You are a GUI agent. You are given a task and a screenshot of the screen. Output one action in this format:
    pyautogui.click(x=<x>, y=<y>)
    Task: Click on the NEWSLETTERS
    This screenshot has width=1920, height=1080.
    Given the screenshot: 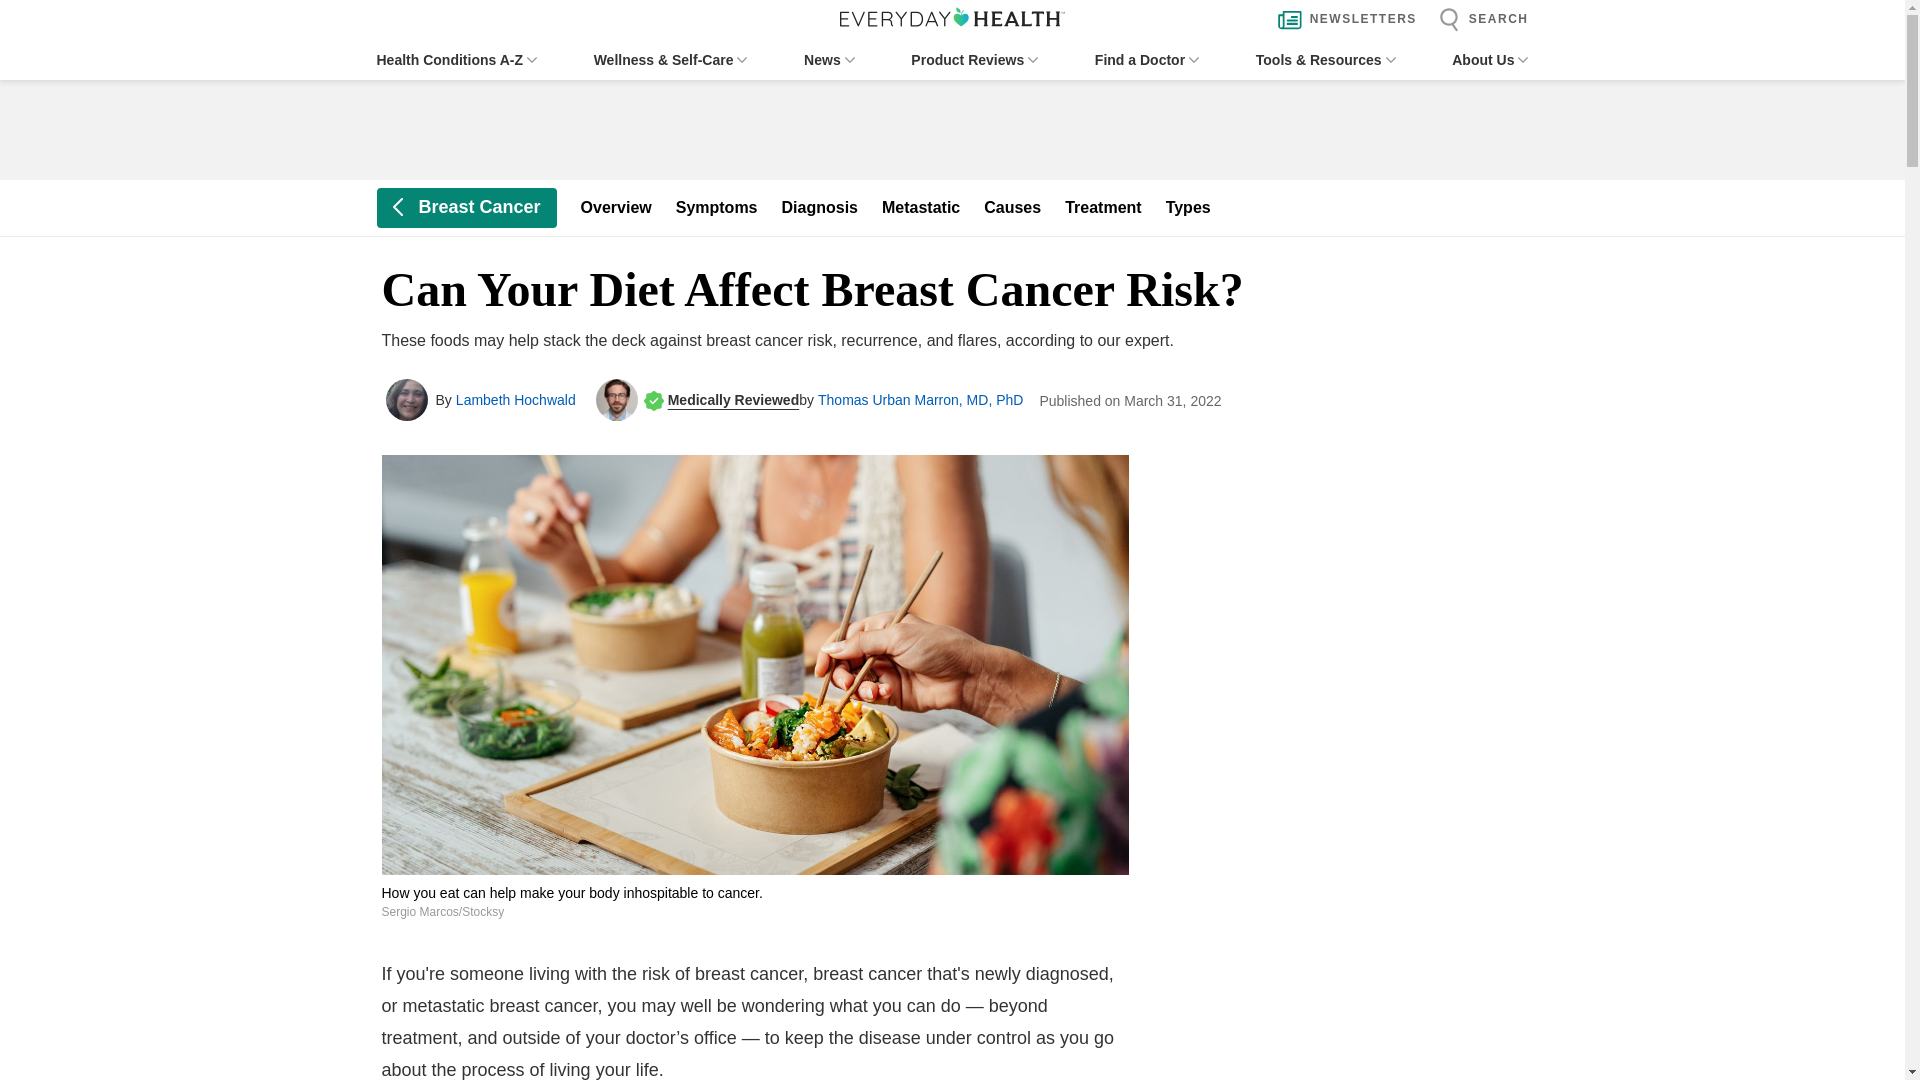 What is the action you would take?
    pyautogui.click(x=1342, y=20)
    